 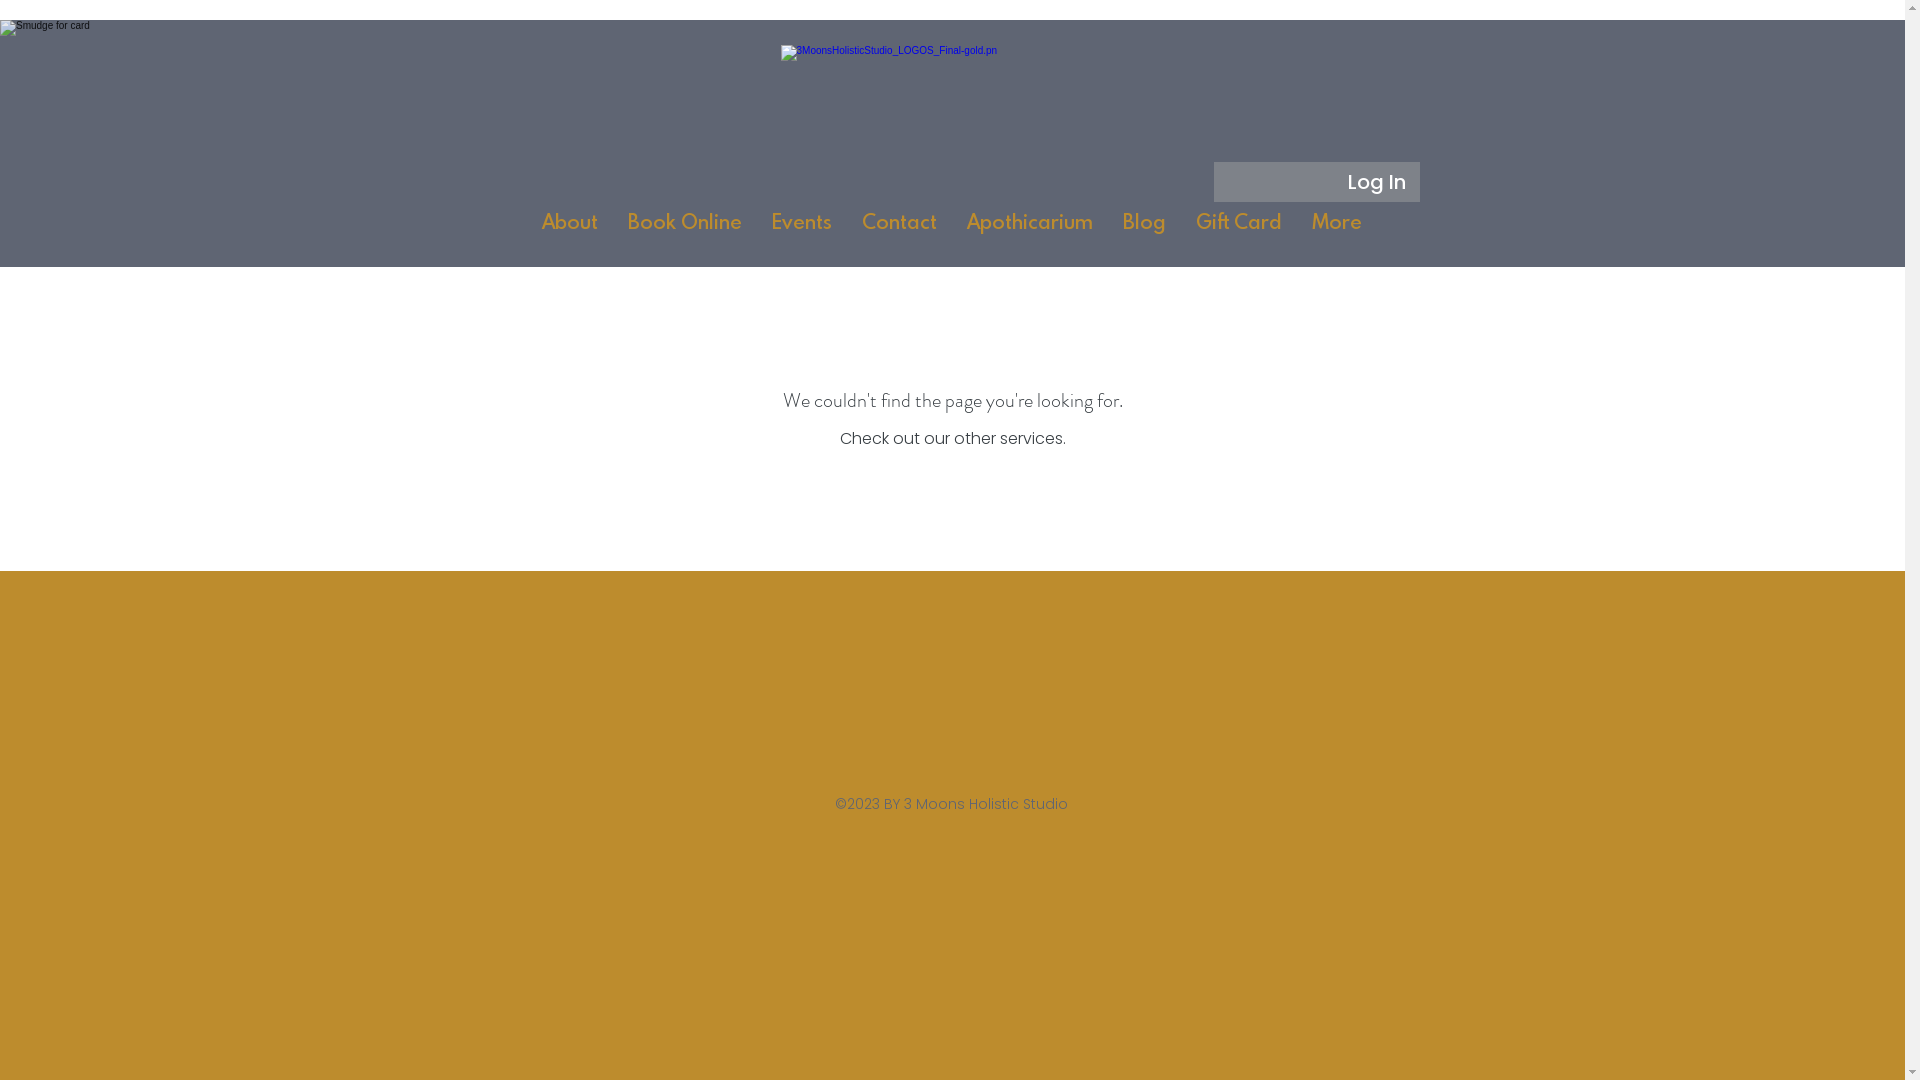 I want to click on Apothicarium, so click(x=1030, y=230).